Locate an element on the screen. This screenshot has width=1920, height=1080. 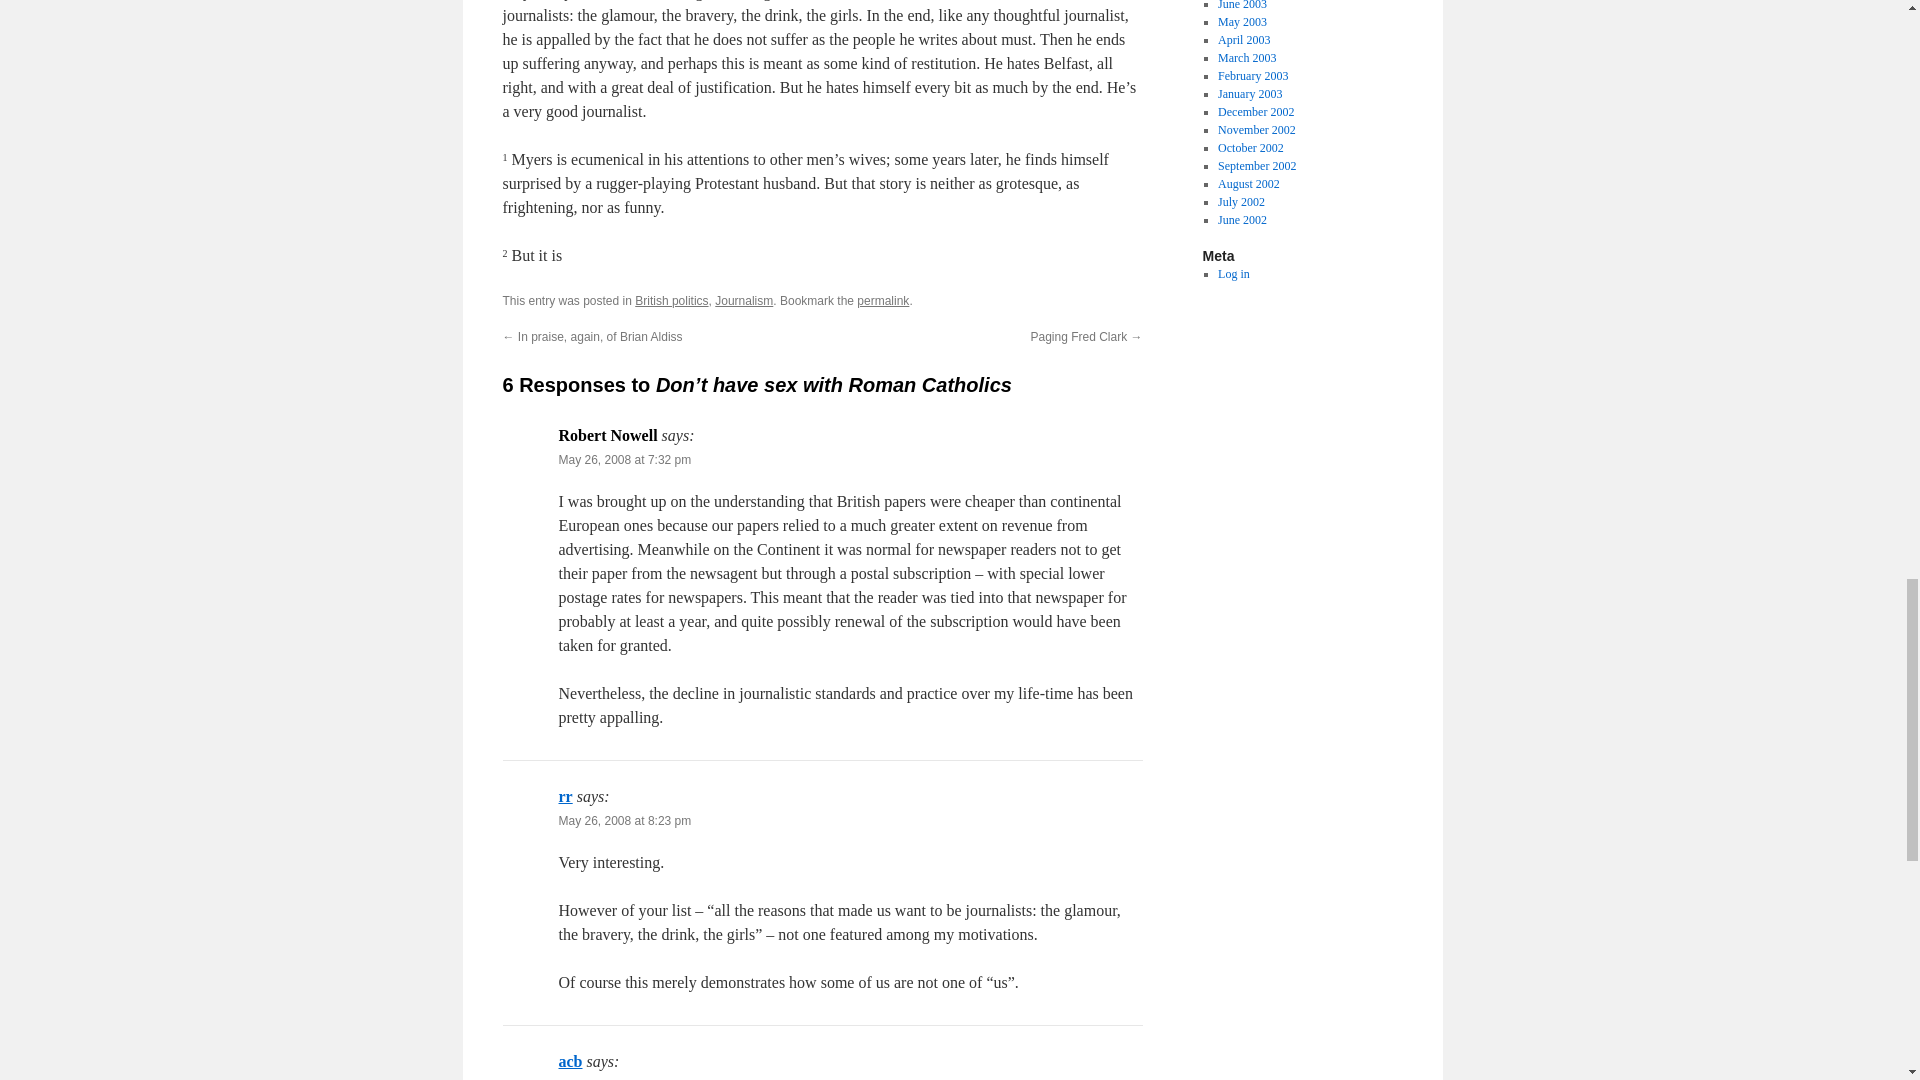
May 26, 2008 at 7:32 pm is located at coordinates (624, 459).